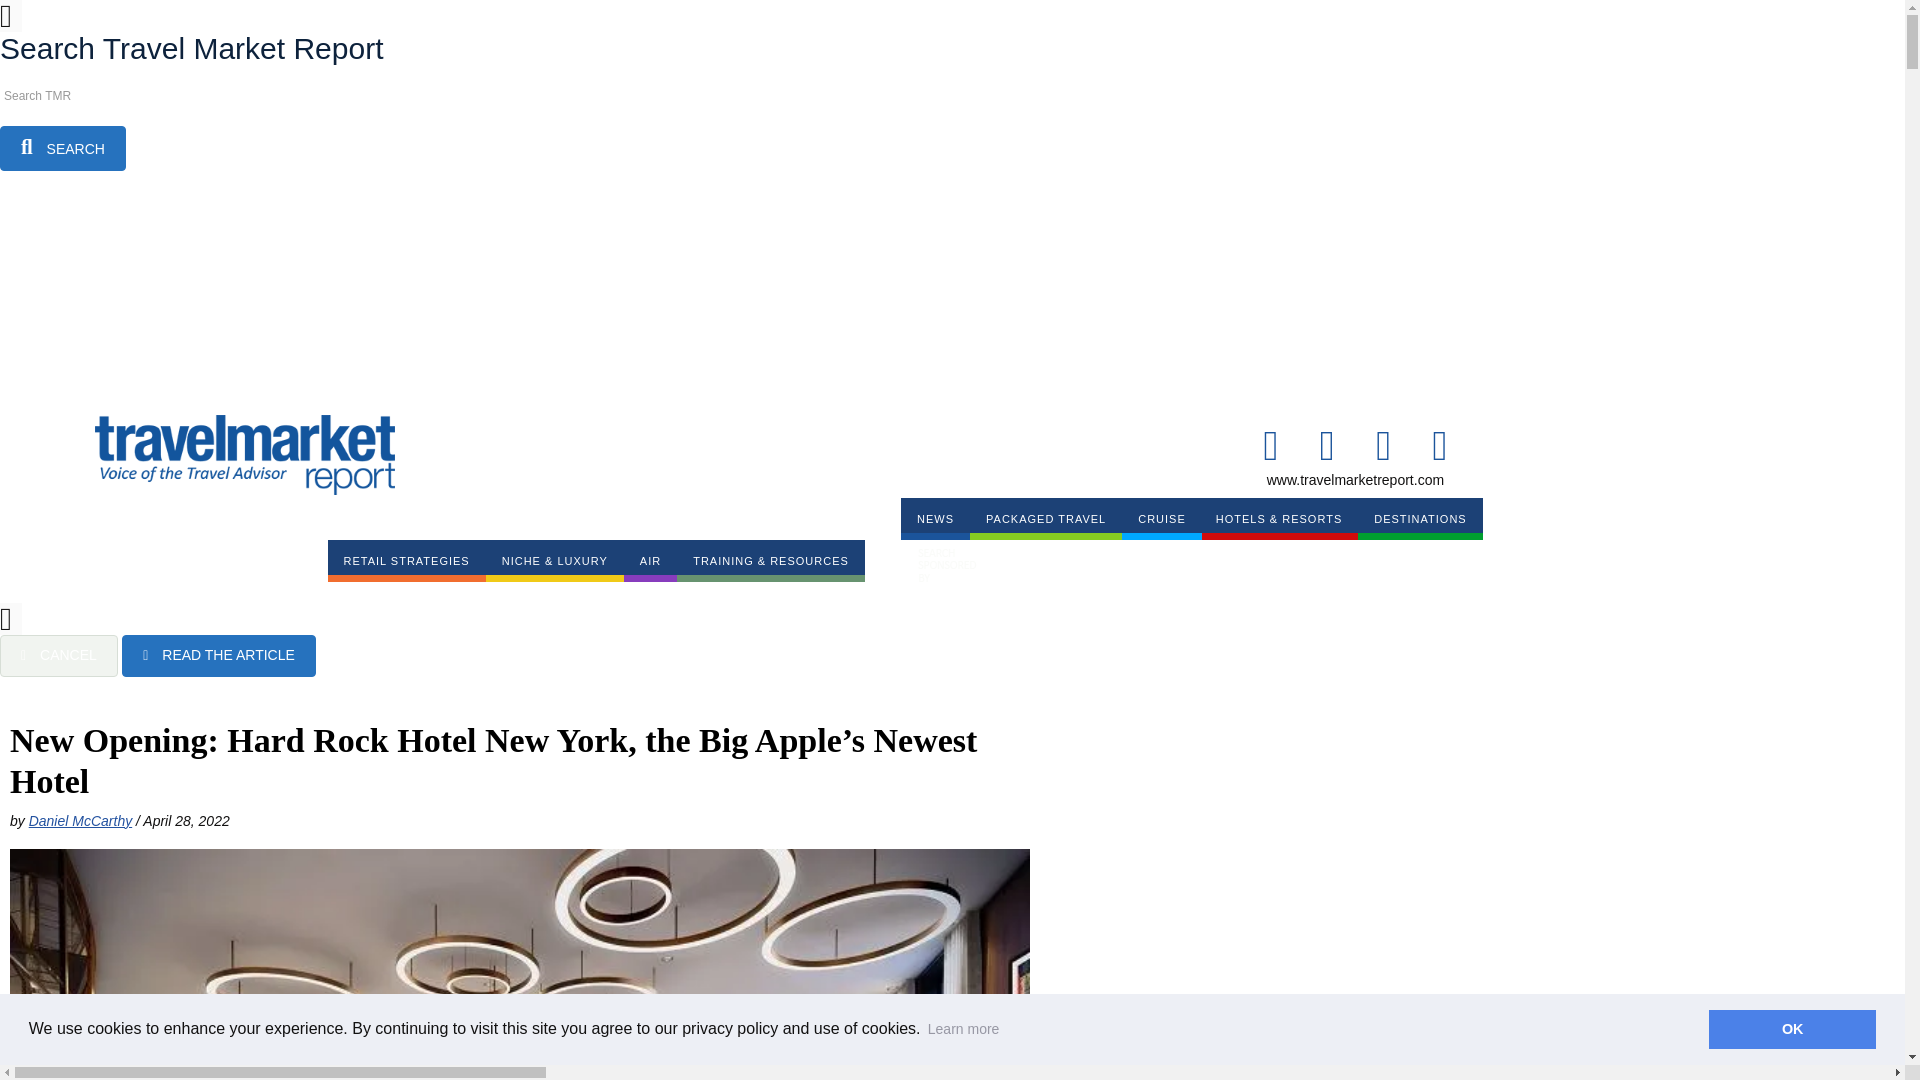 Image resolution: width=1920 pixels, height=1080 pixels. What do you see at coordinates (90, 96) in the screenshot?
I see `Search TMR` at bounding box center [90, 96].